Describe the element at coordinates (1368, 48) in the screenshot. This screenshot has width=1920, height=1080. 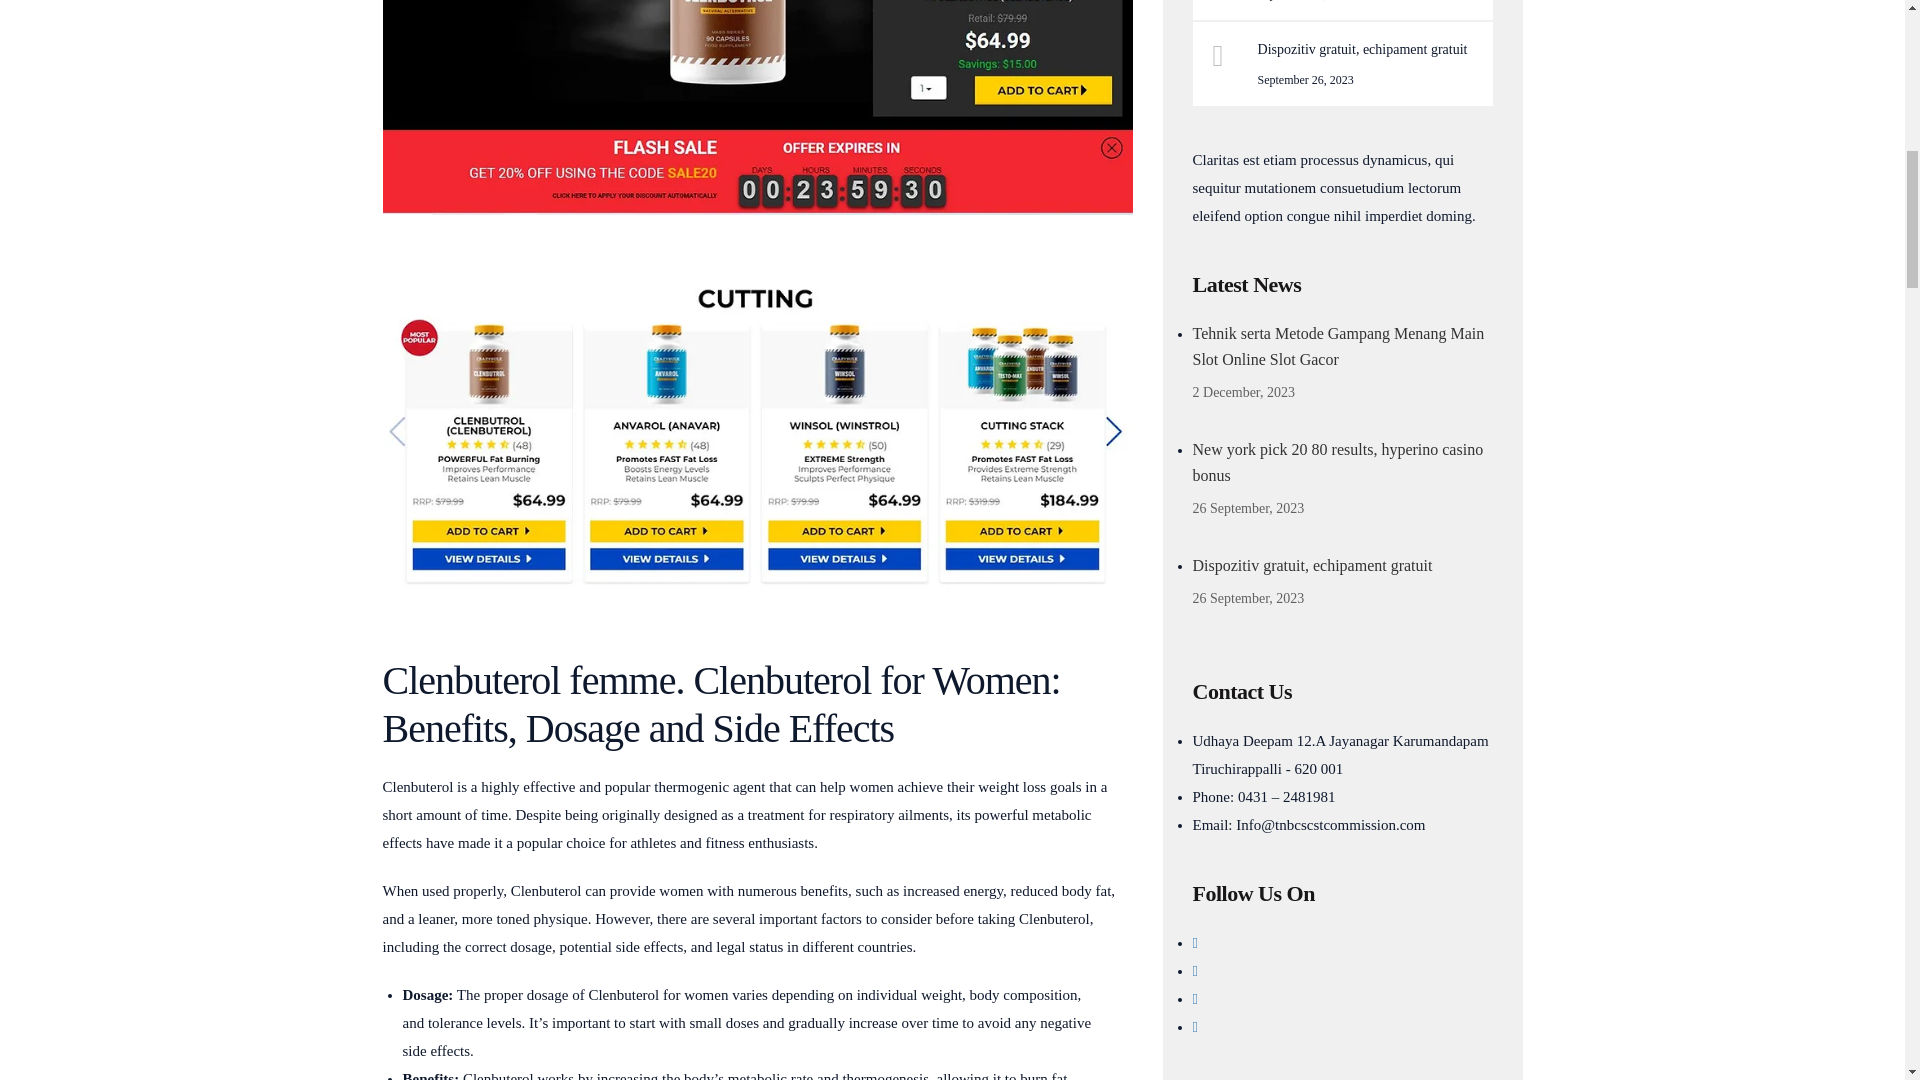
I see `Dispozitiv gratuit, echipament gratuit` at that location.